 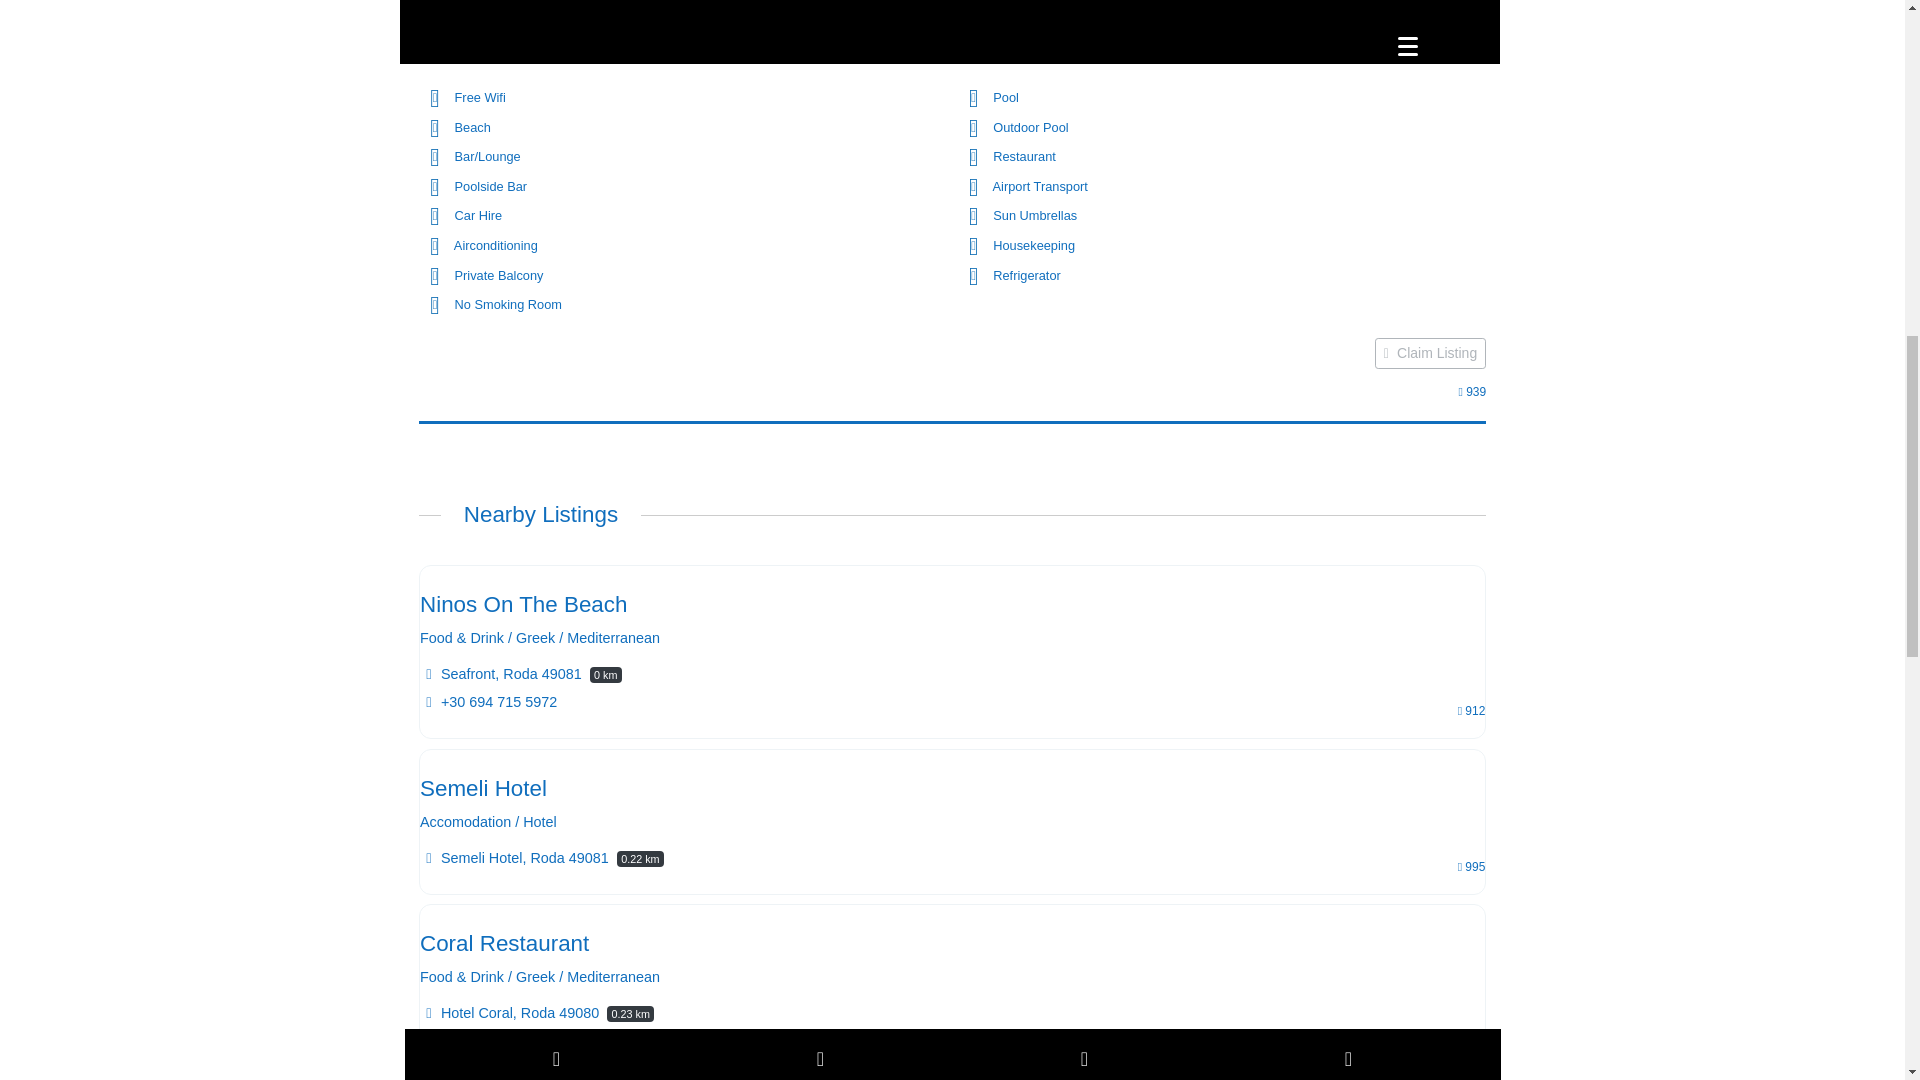 What do you see at coordinates (539, 822) in the screenshot?
I see `Hotel` at bounding box center [539, 822].